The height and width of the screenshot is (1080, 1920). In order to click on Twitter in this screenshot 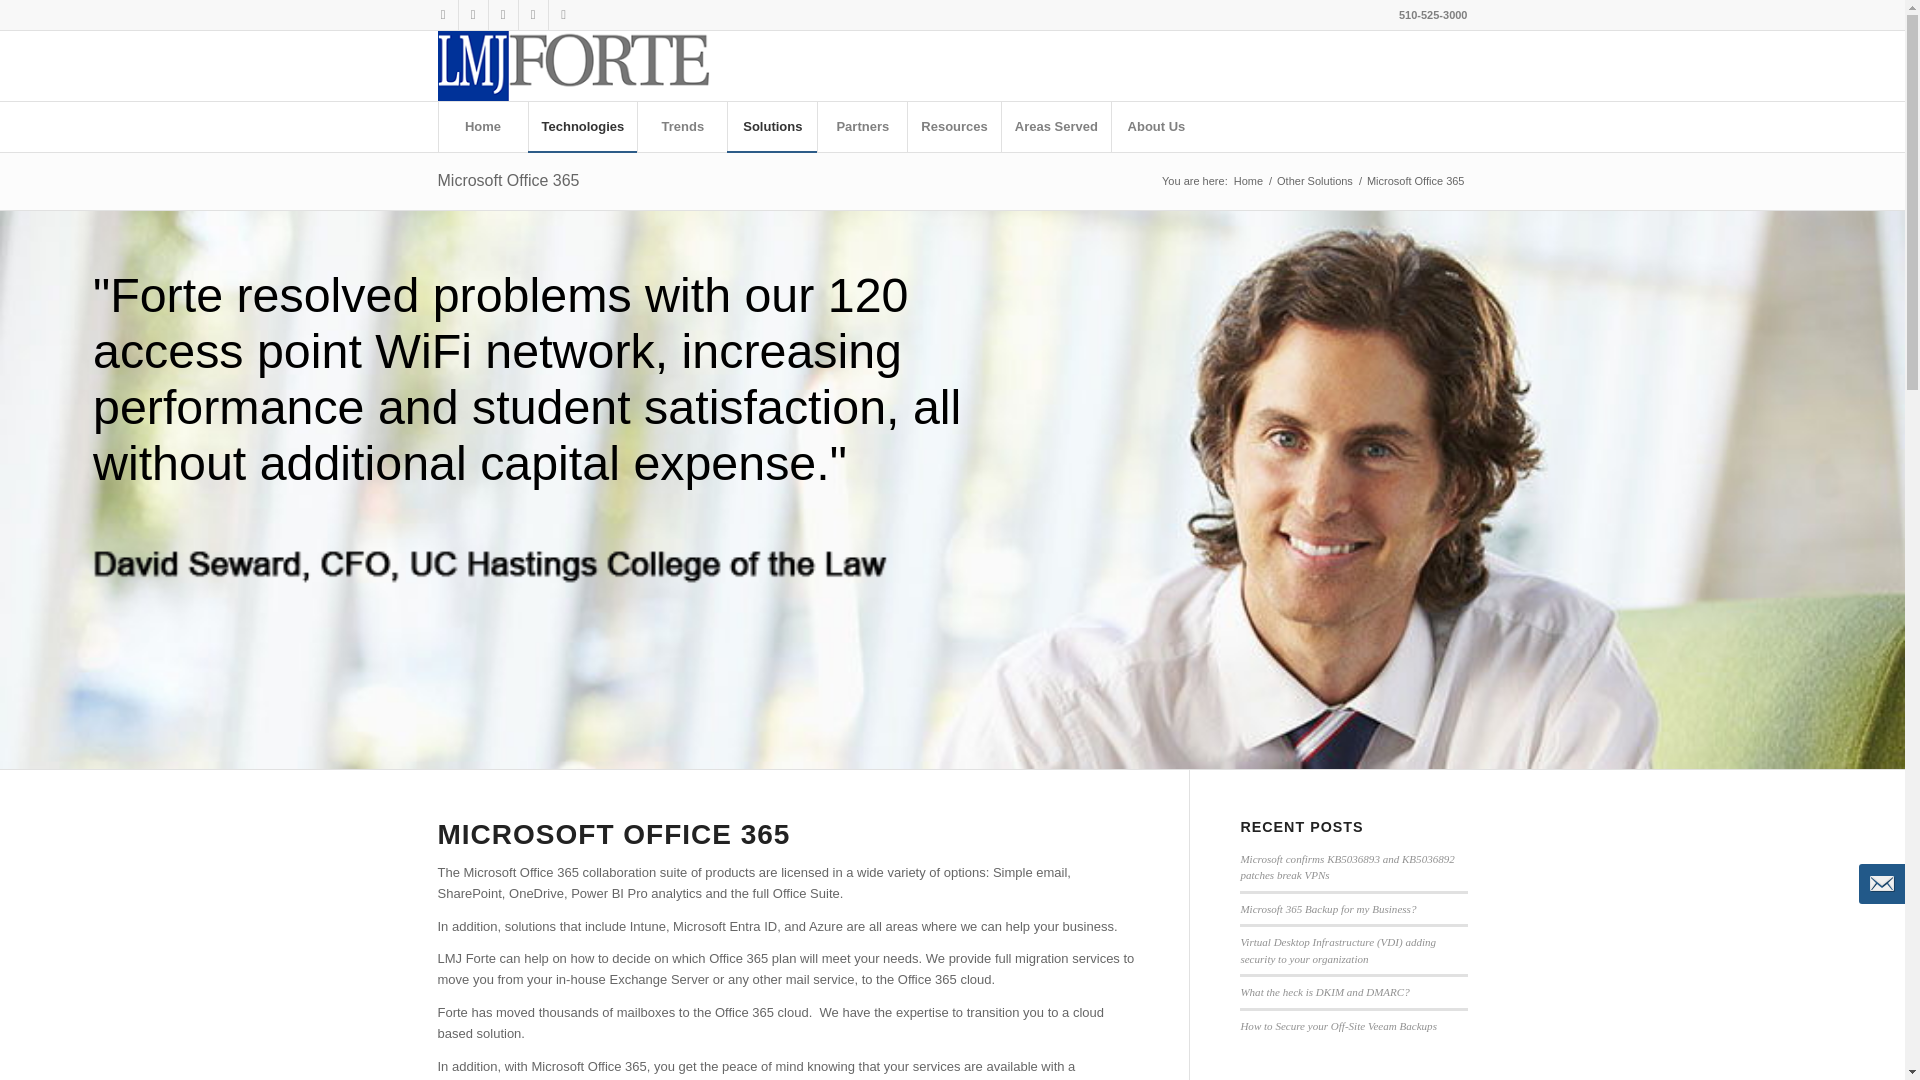, I will do `click(502, 15)`.